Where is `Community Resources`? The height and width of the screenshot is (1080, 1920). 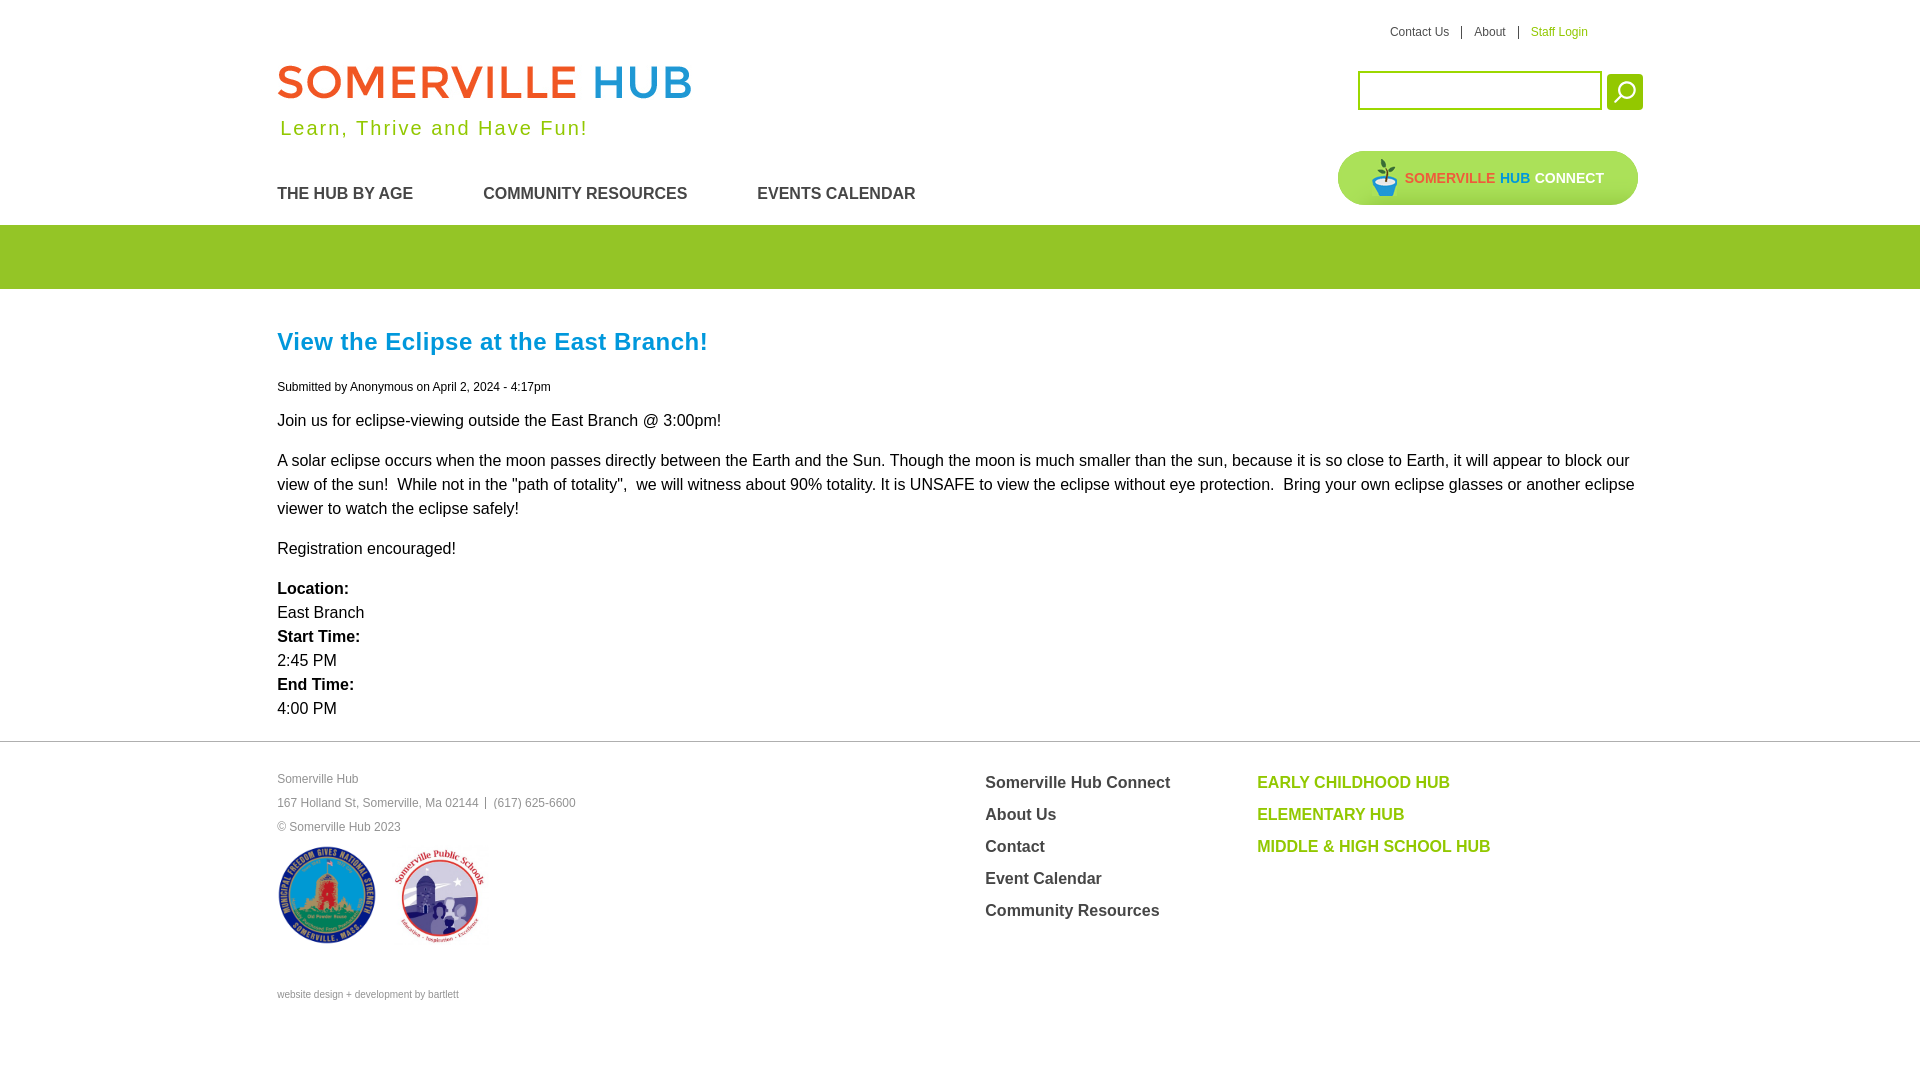
Community Resources is located at coordinates (1072, 910).